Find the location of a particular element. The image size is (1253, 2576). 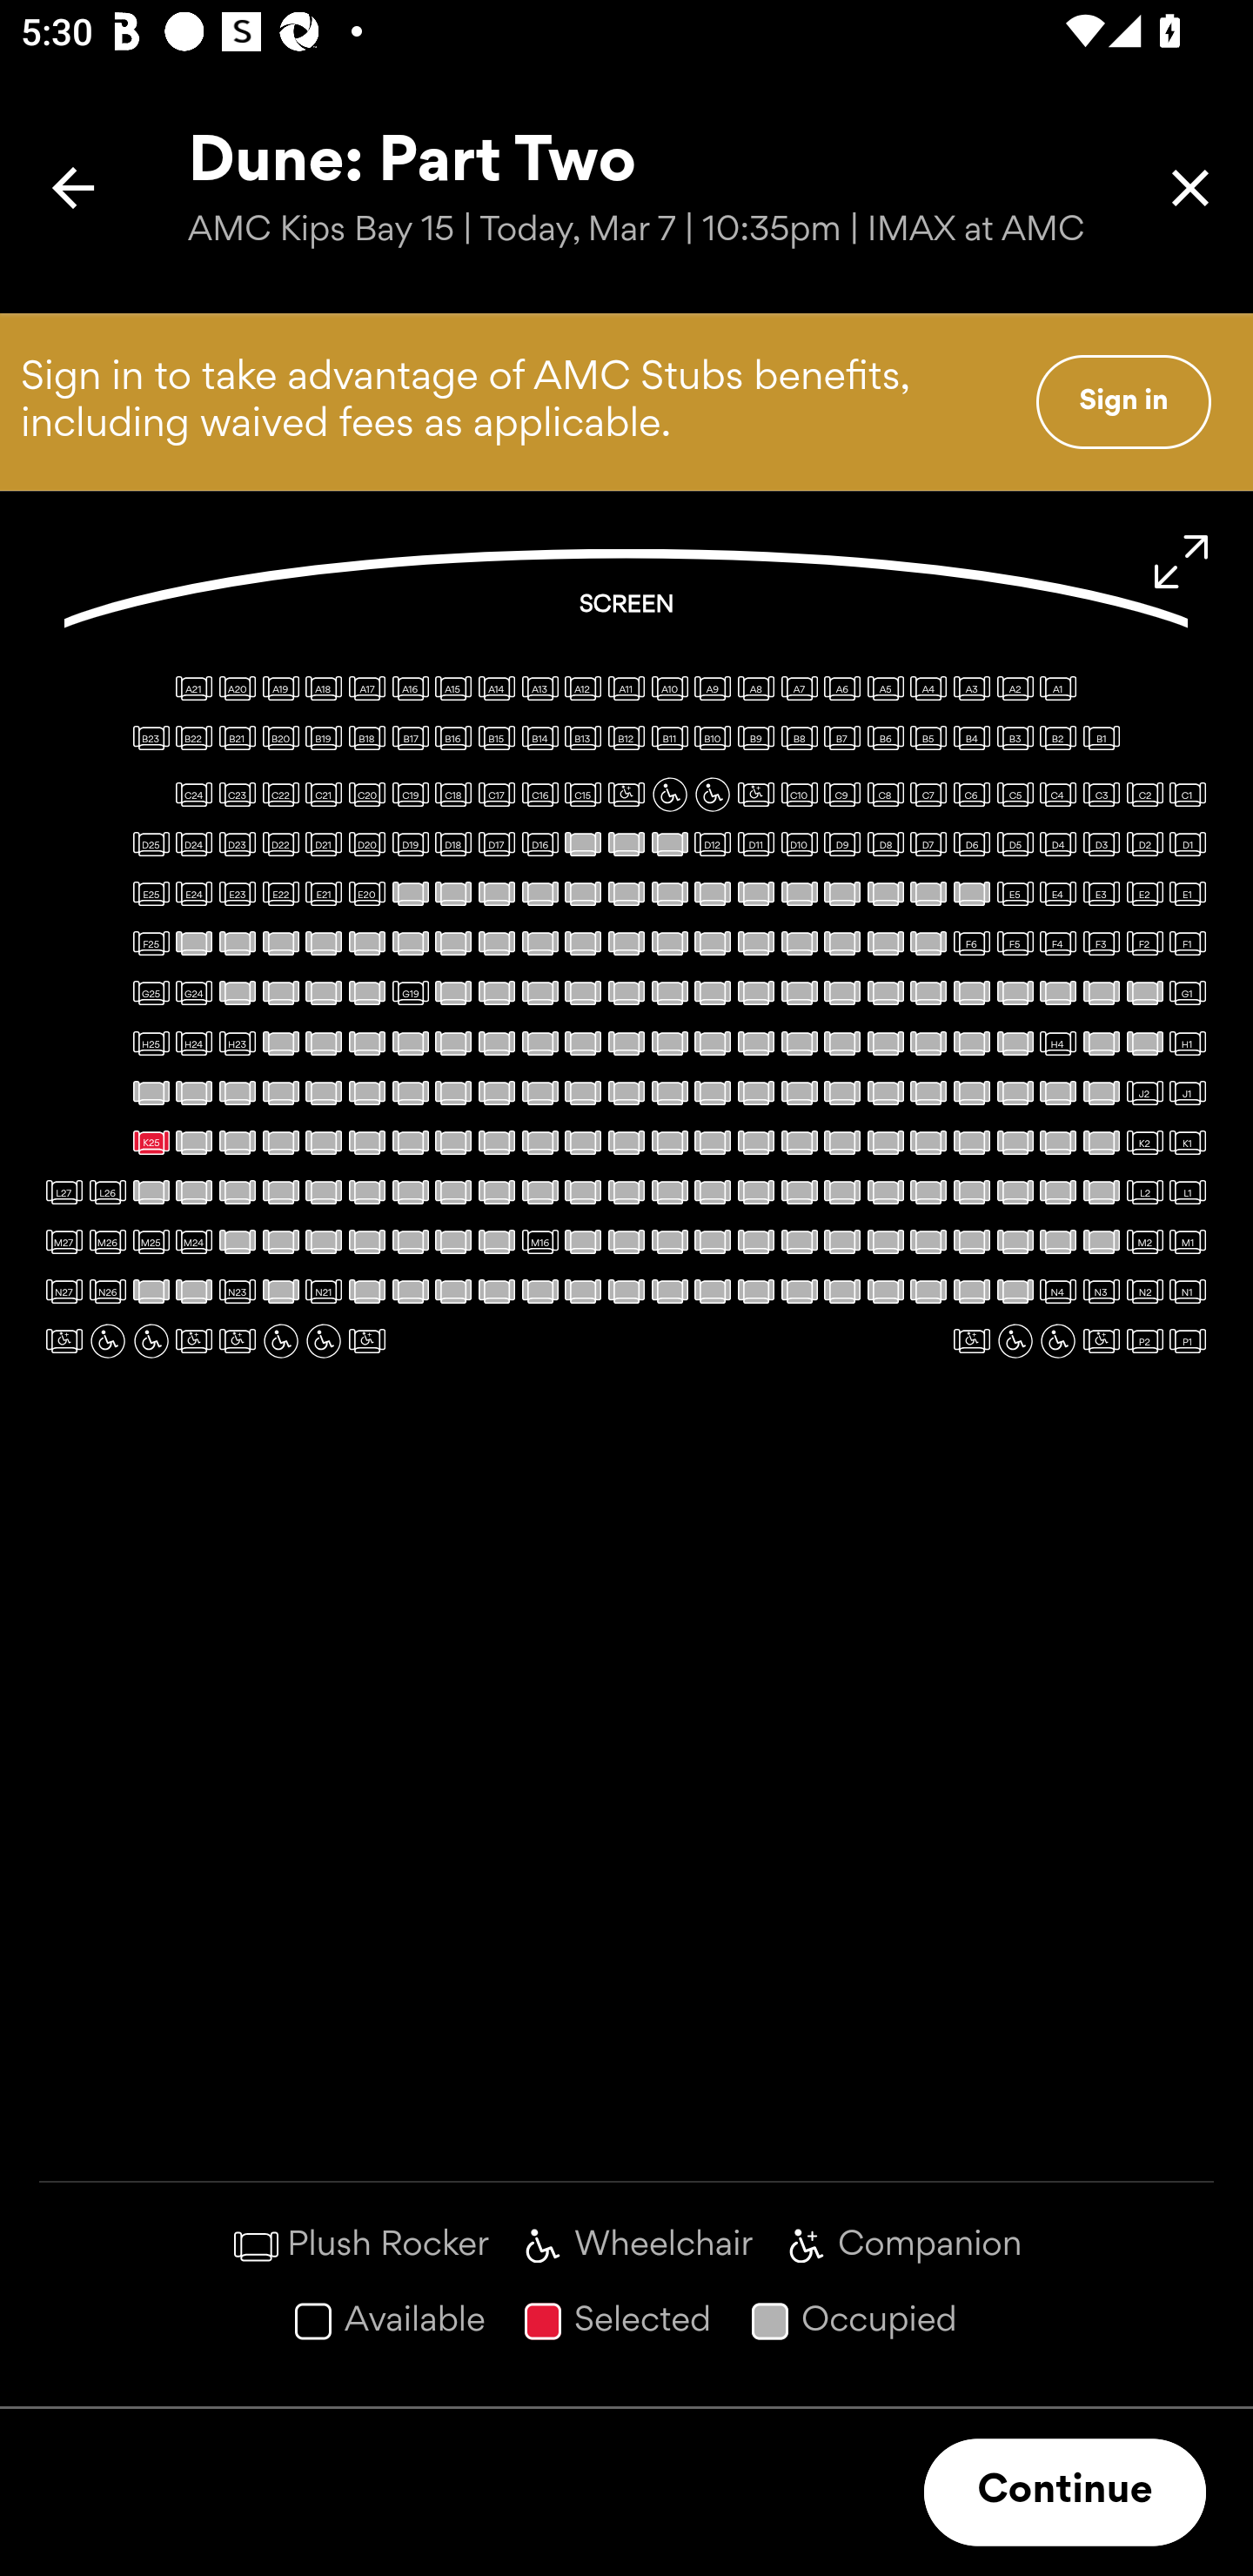

P7, Wheelchair companion seat, available is located at coordinates (367, 1340).